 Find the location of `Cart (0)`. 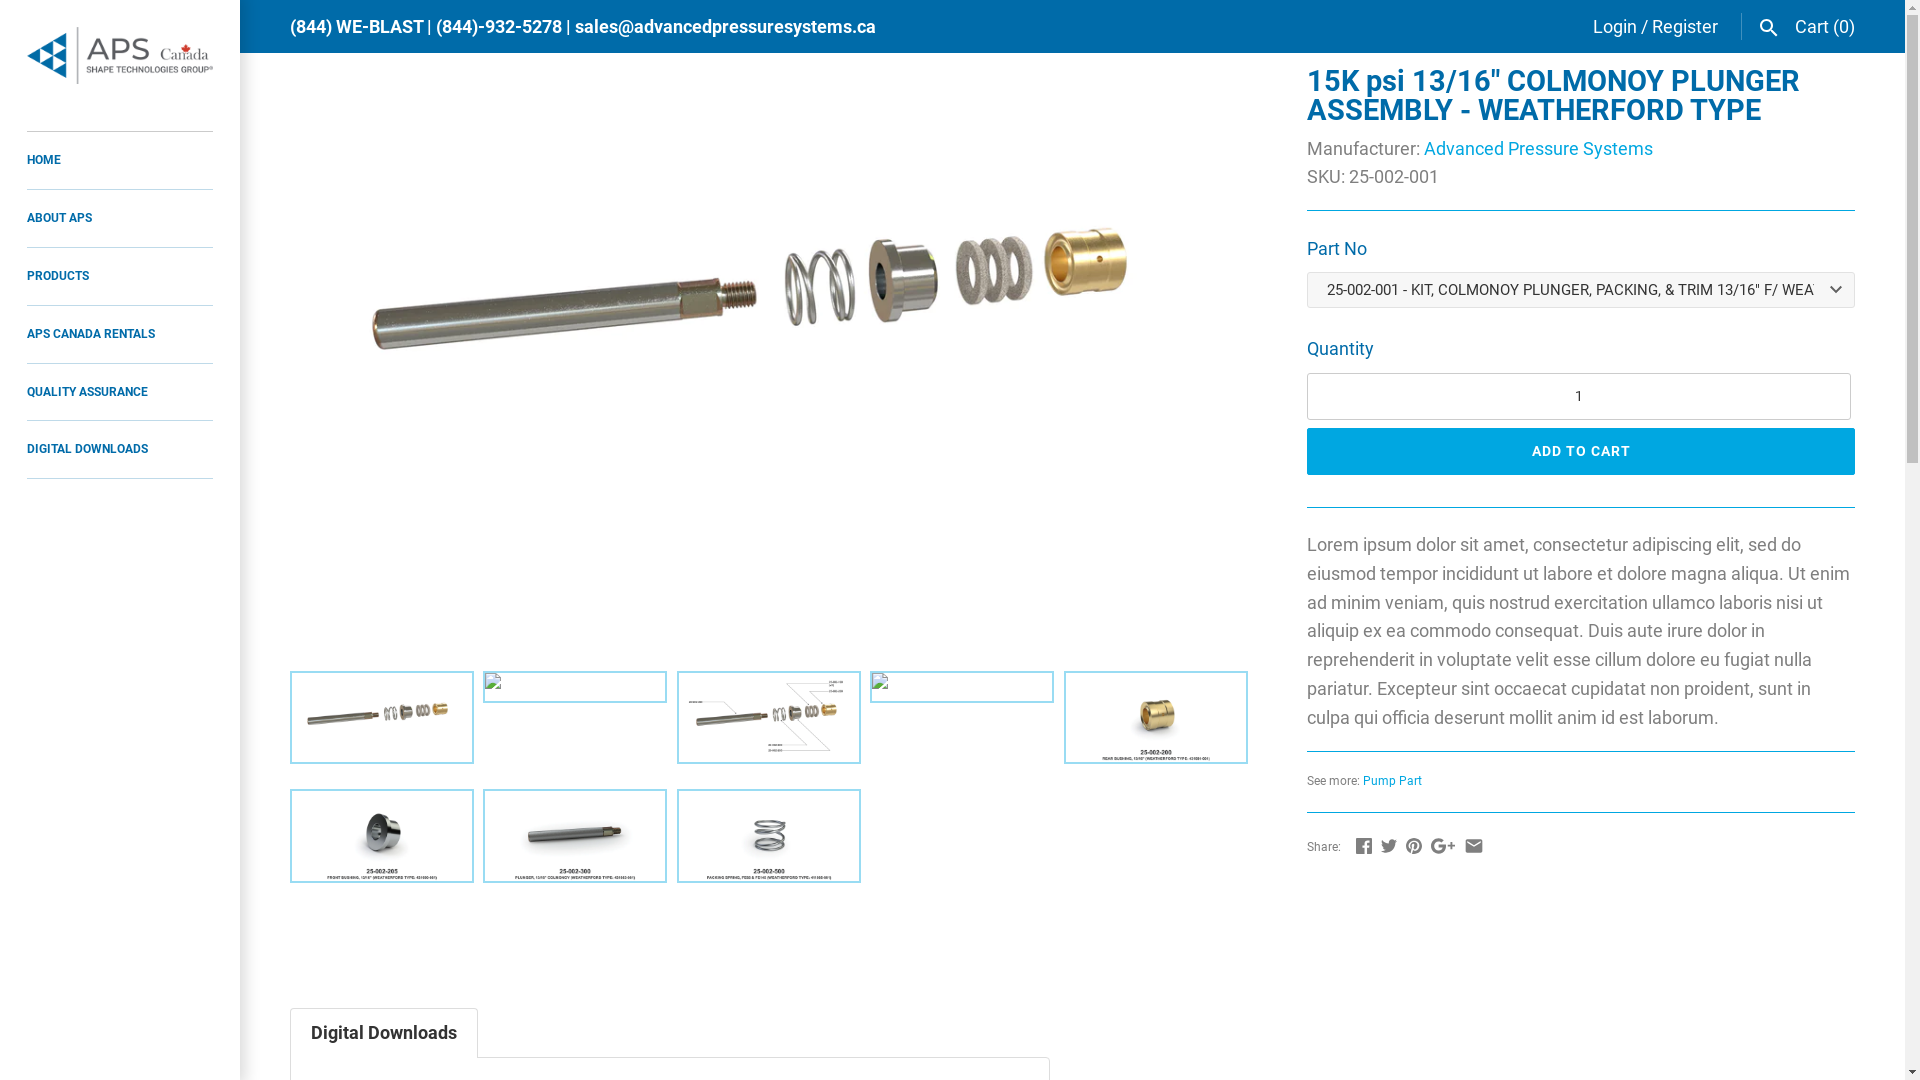

Cart (0) is located at coordinates (1825, 26).